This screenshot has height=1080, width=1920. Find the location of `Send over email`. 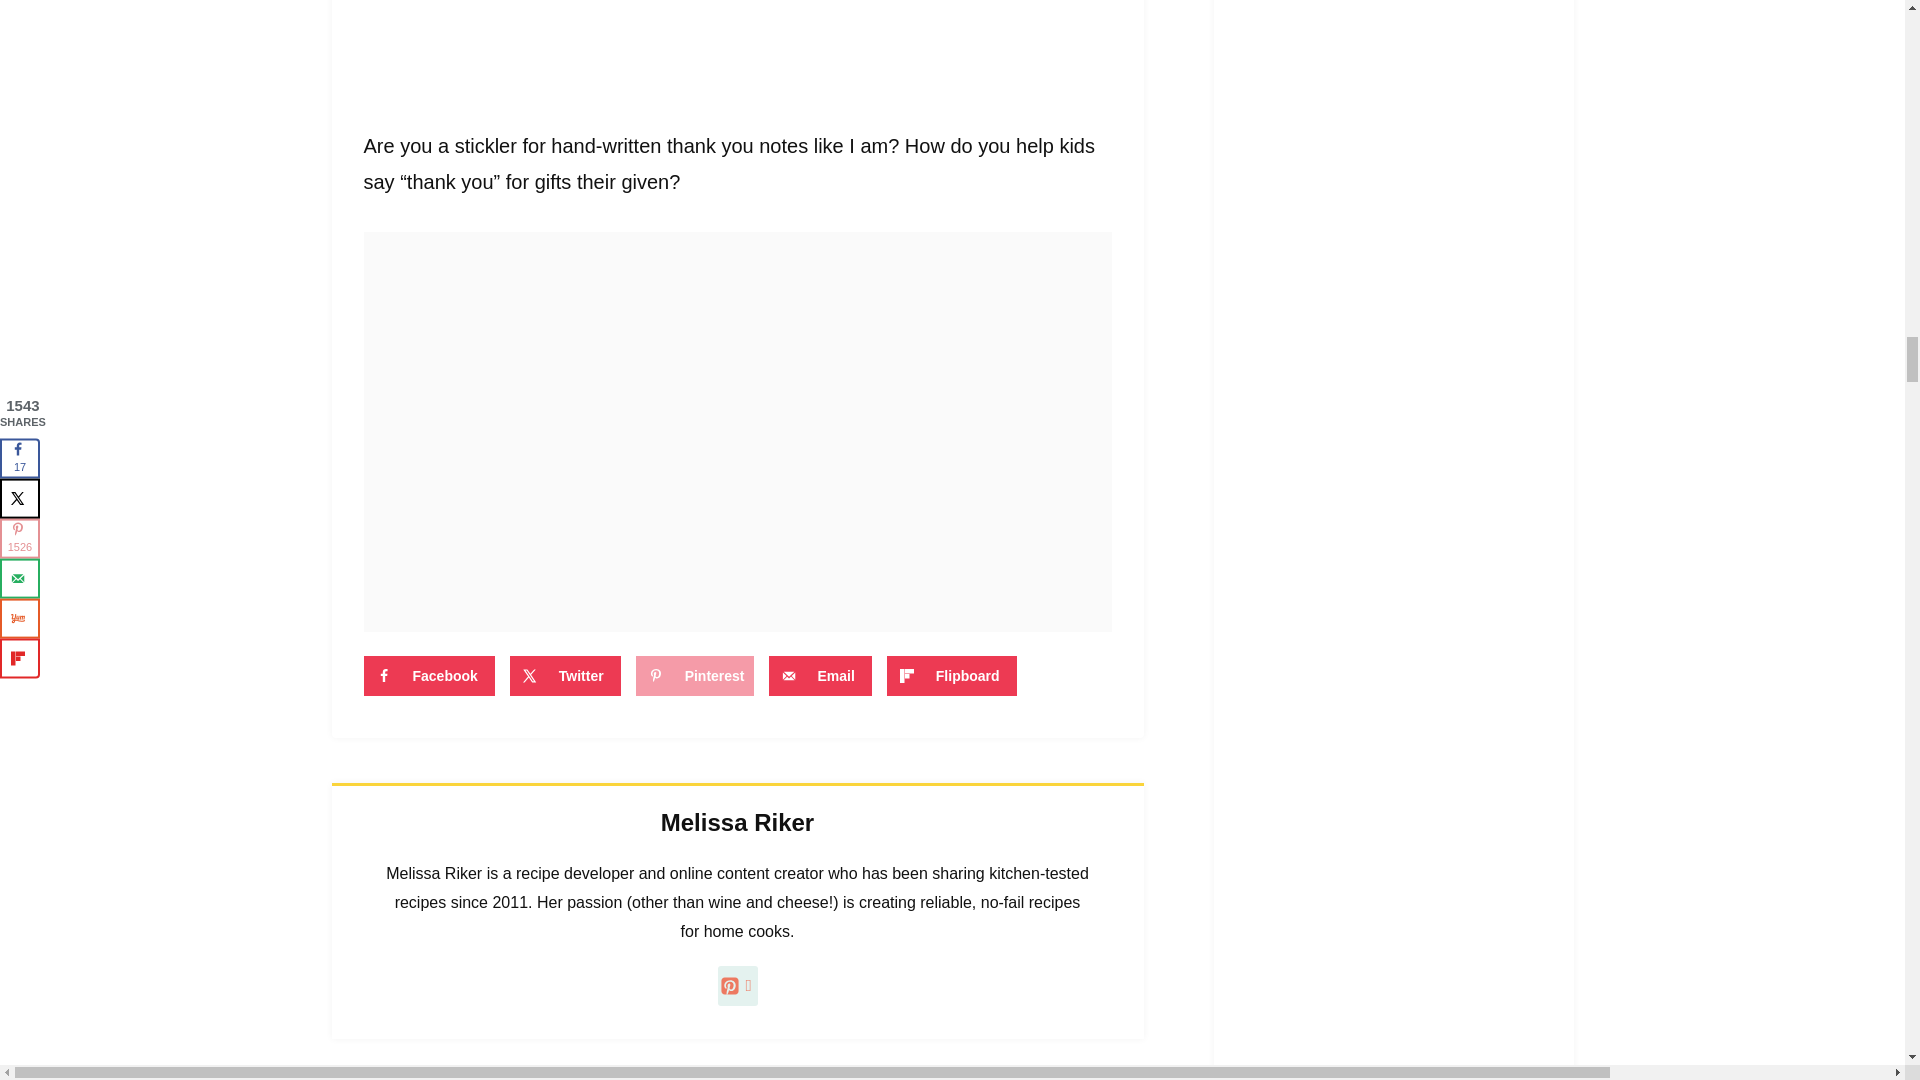

Send over email is located at coordinates (820, 675).